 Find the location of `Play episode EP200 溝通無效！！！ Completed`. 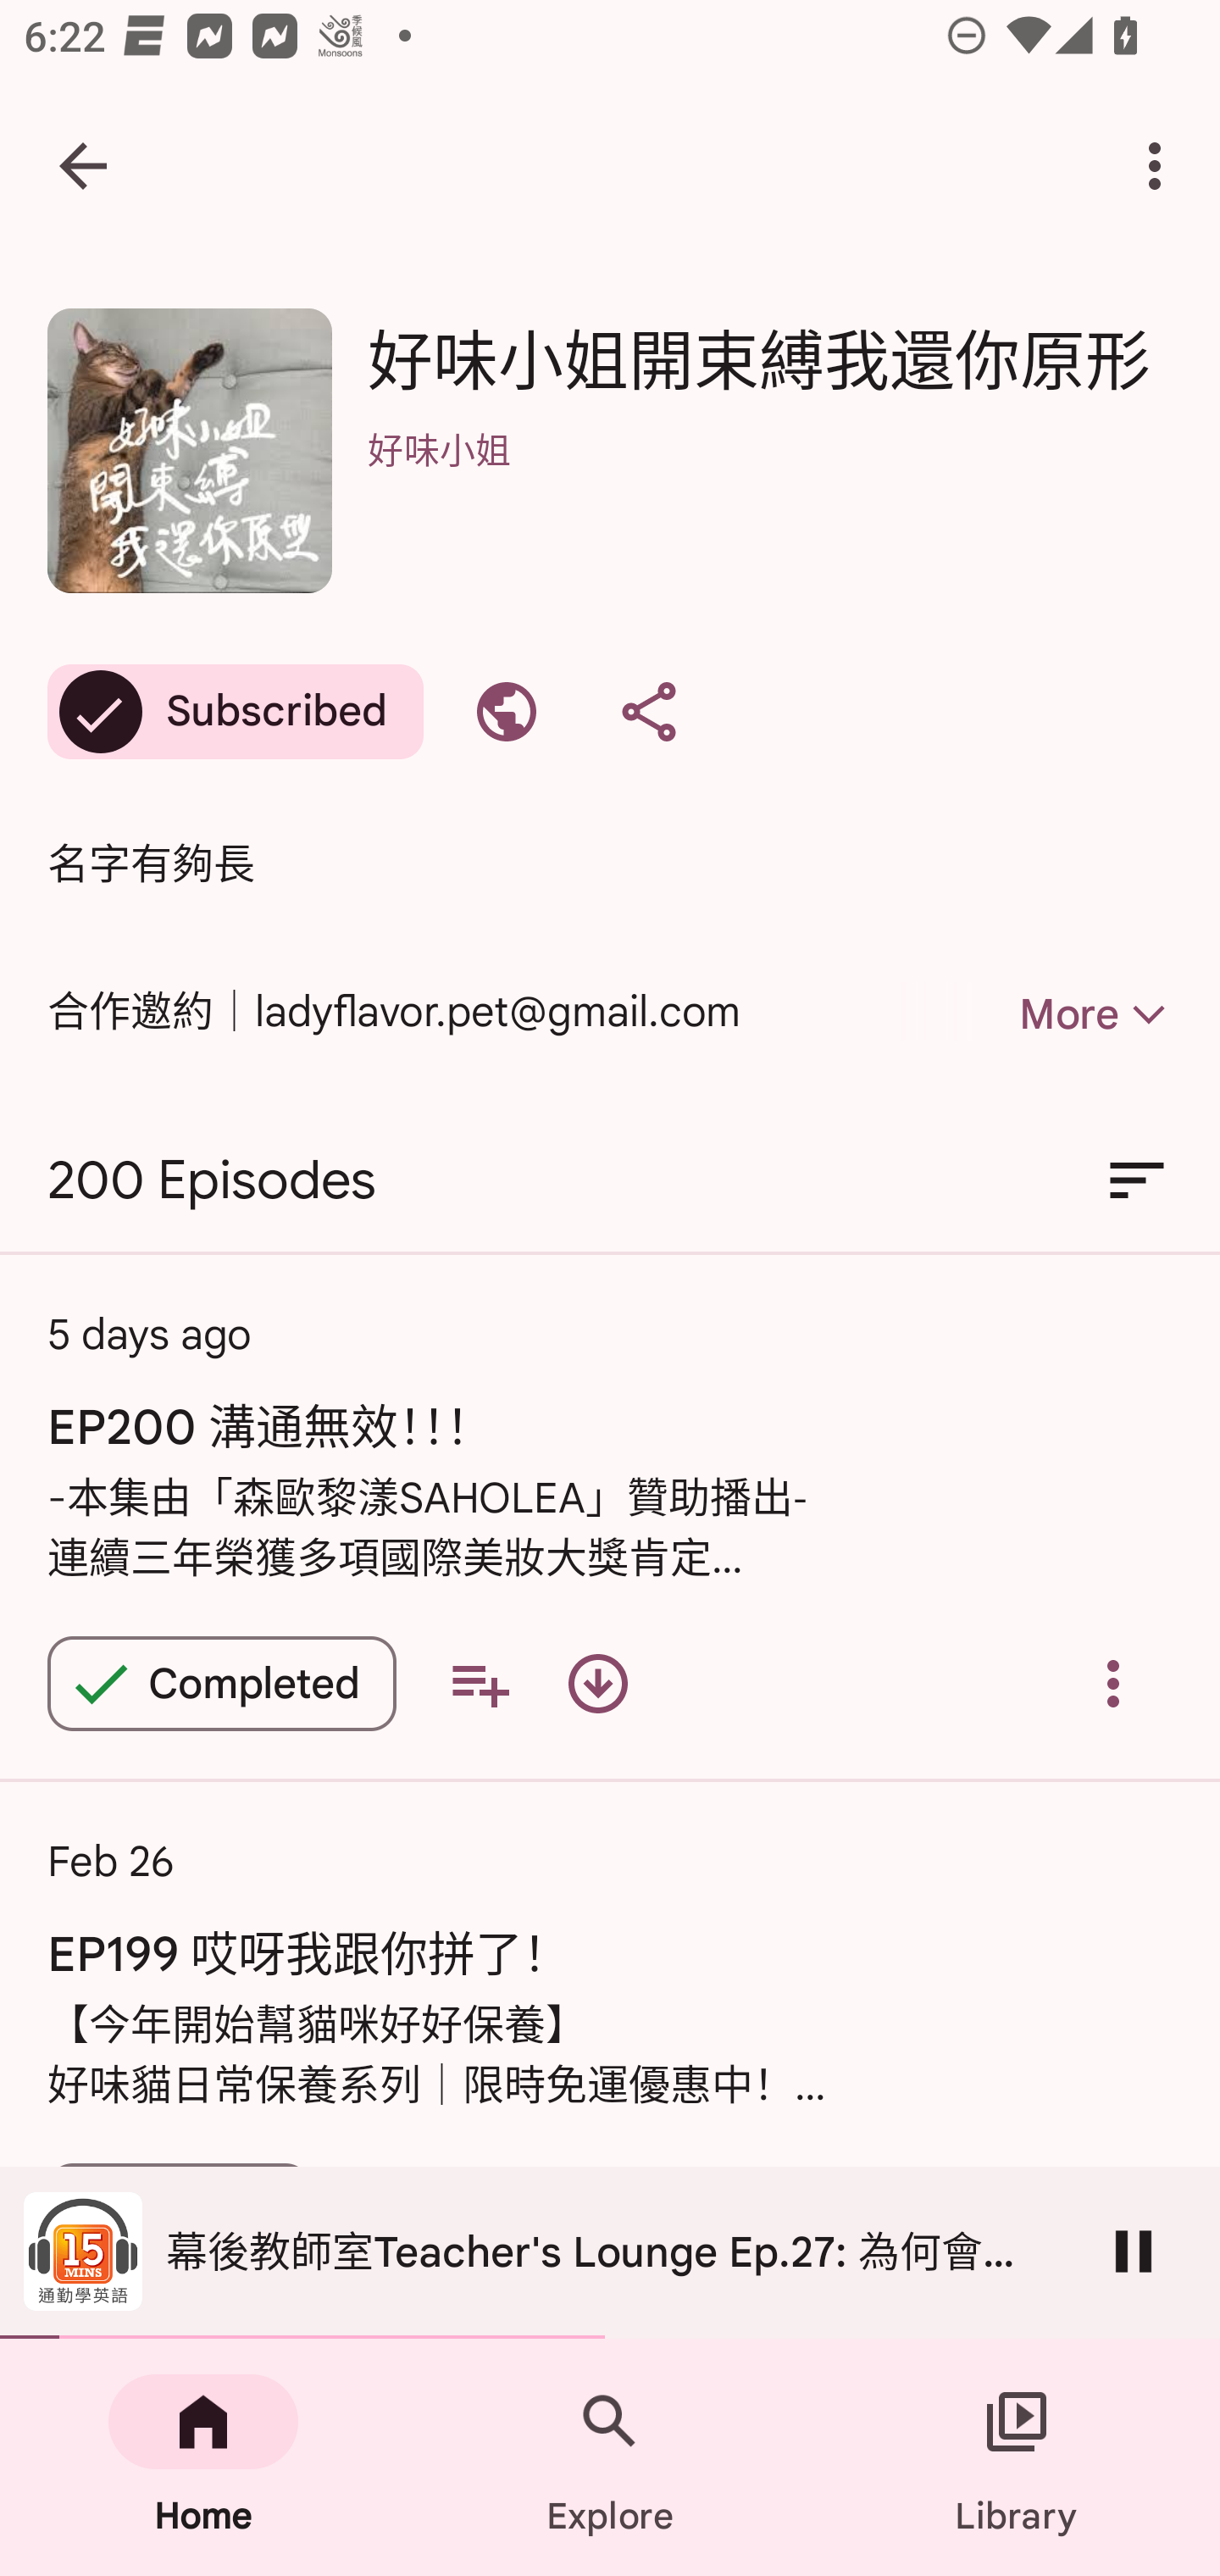

Play episode EP200 溝通無效！！！ Completed is located at coordinates (222, 1683).